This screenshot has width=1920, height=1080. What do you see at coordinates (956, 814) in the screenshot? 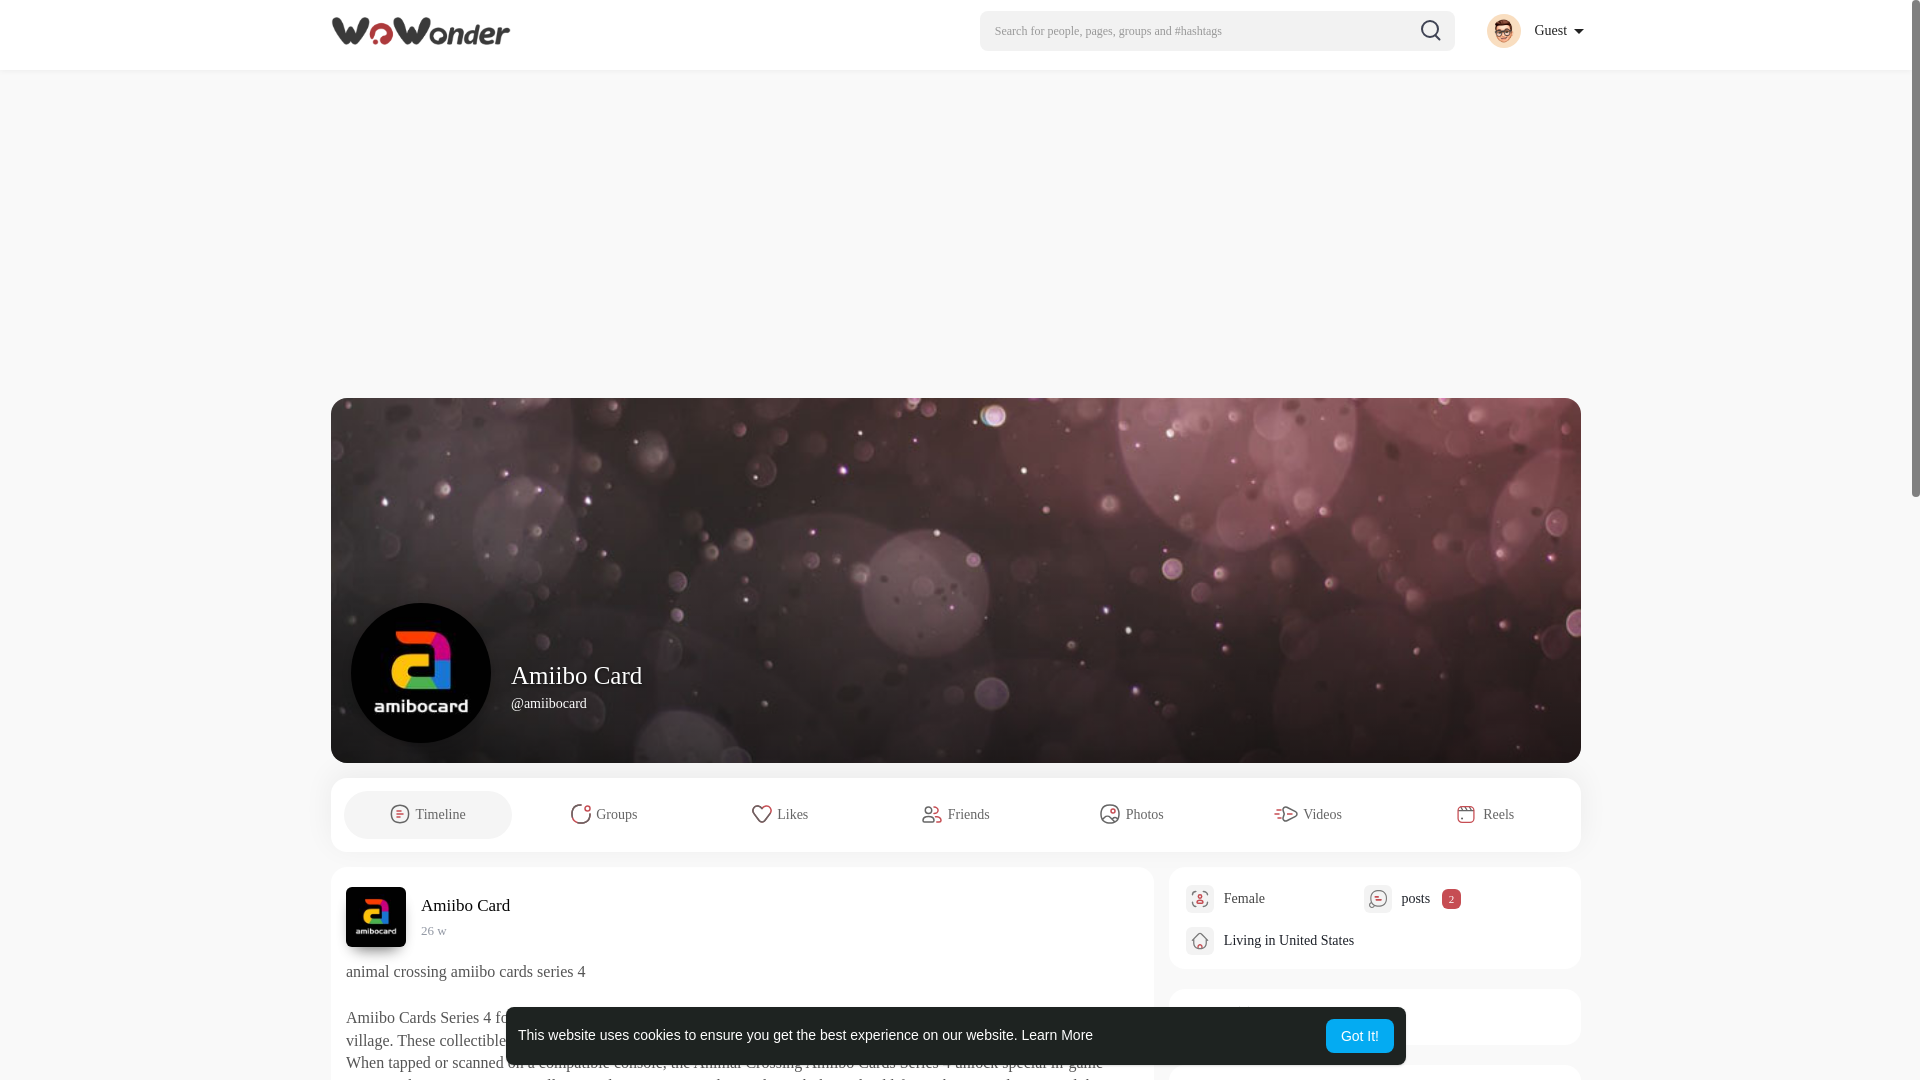
I see `Friends` at bounding box center [956, 814].